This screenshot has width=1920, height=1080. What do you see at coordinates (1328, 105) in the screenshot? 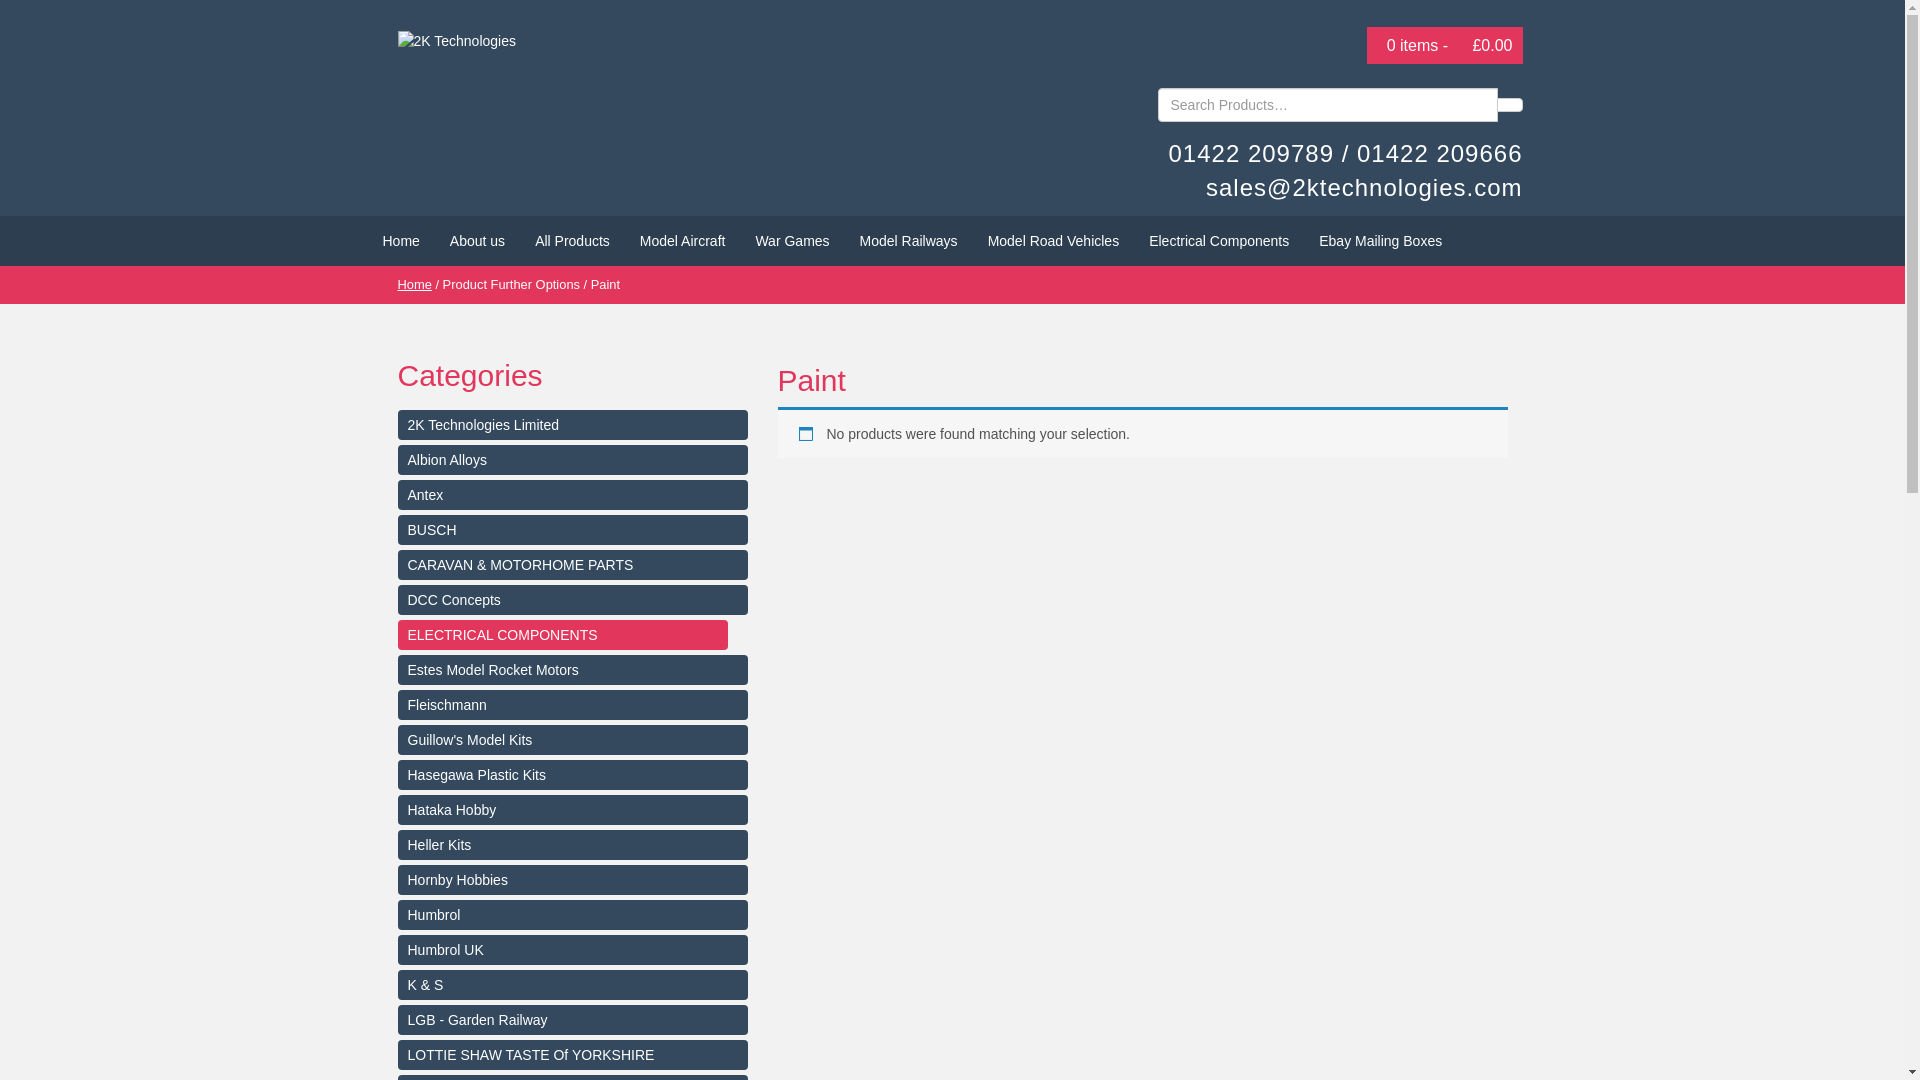
I see `Search for:` at bounding box center [1328, 105].